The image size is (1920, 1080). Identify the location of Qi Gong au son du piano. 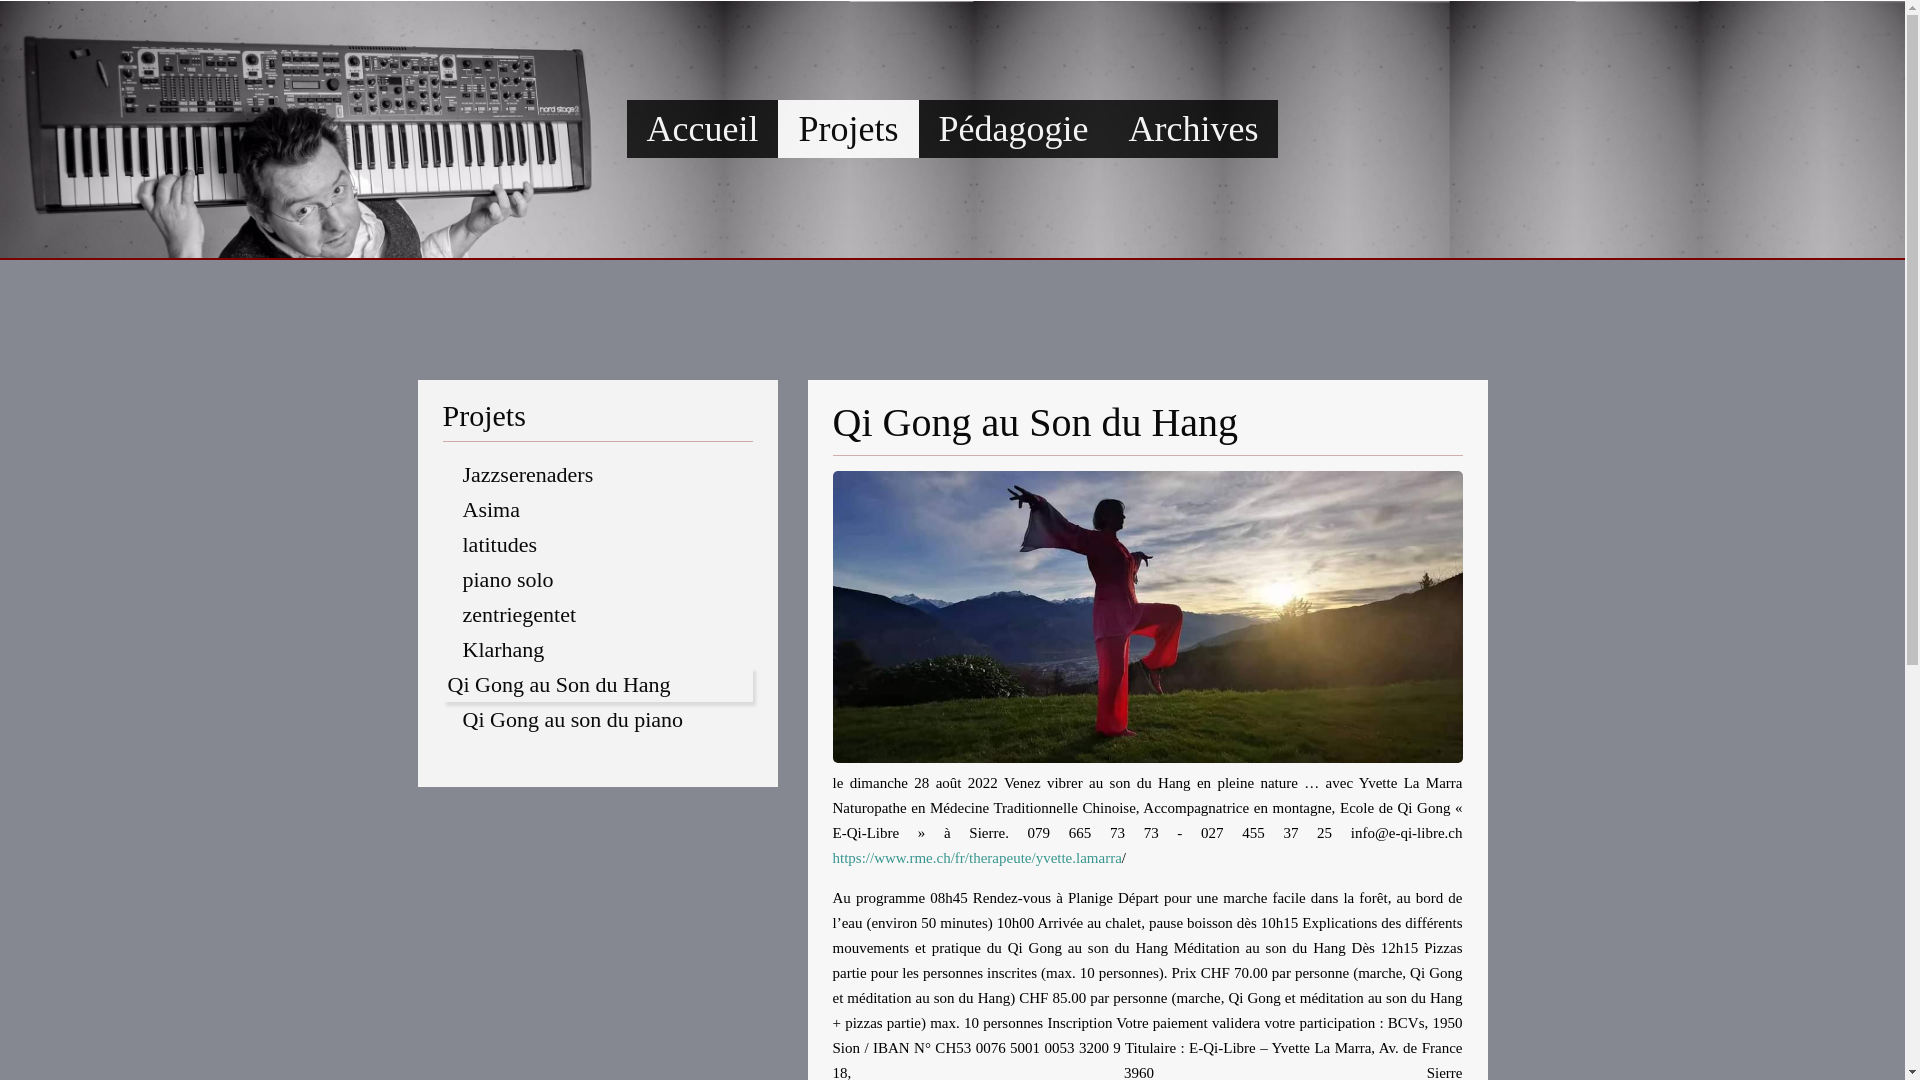
(606, 720).